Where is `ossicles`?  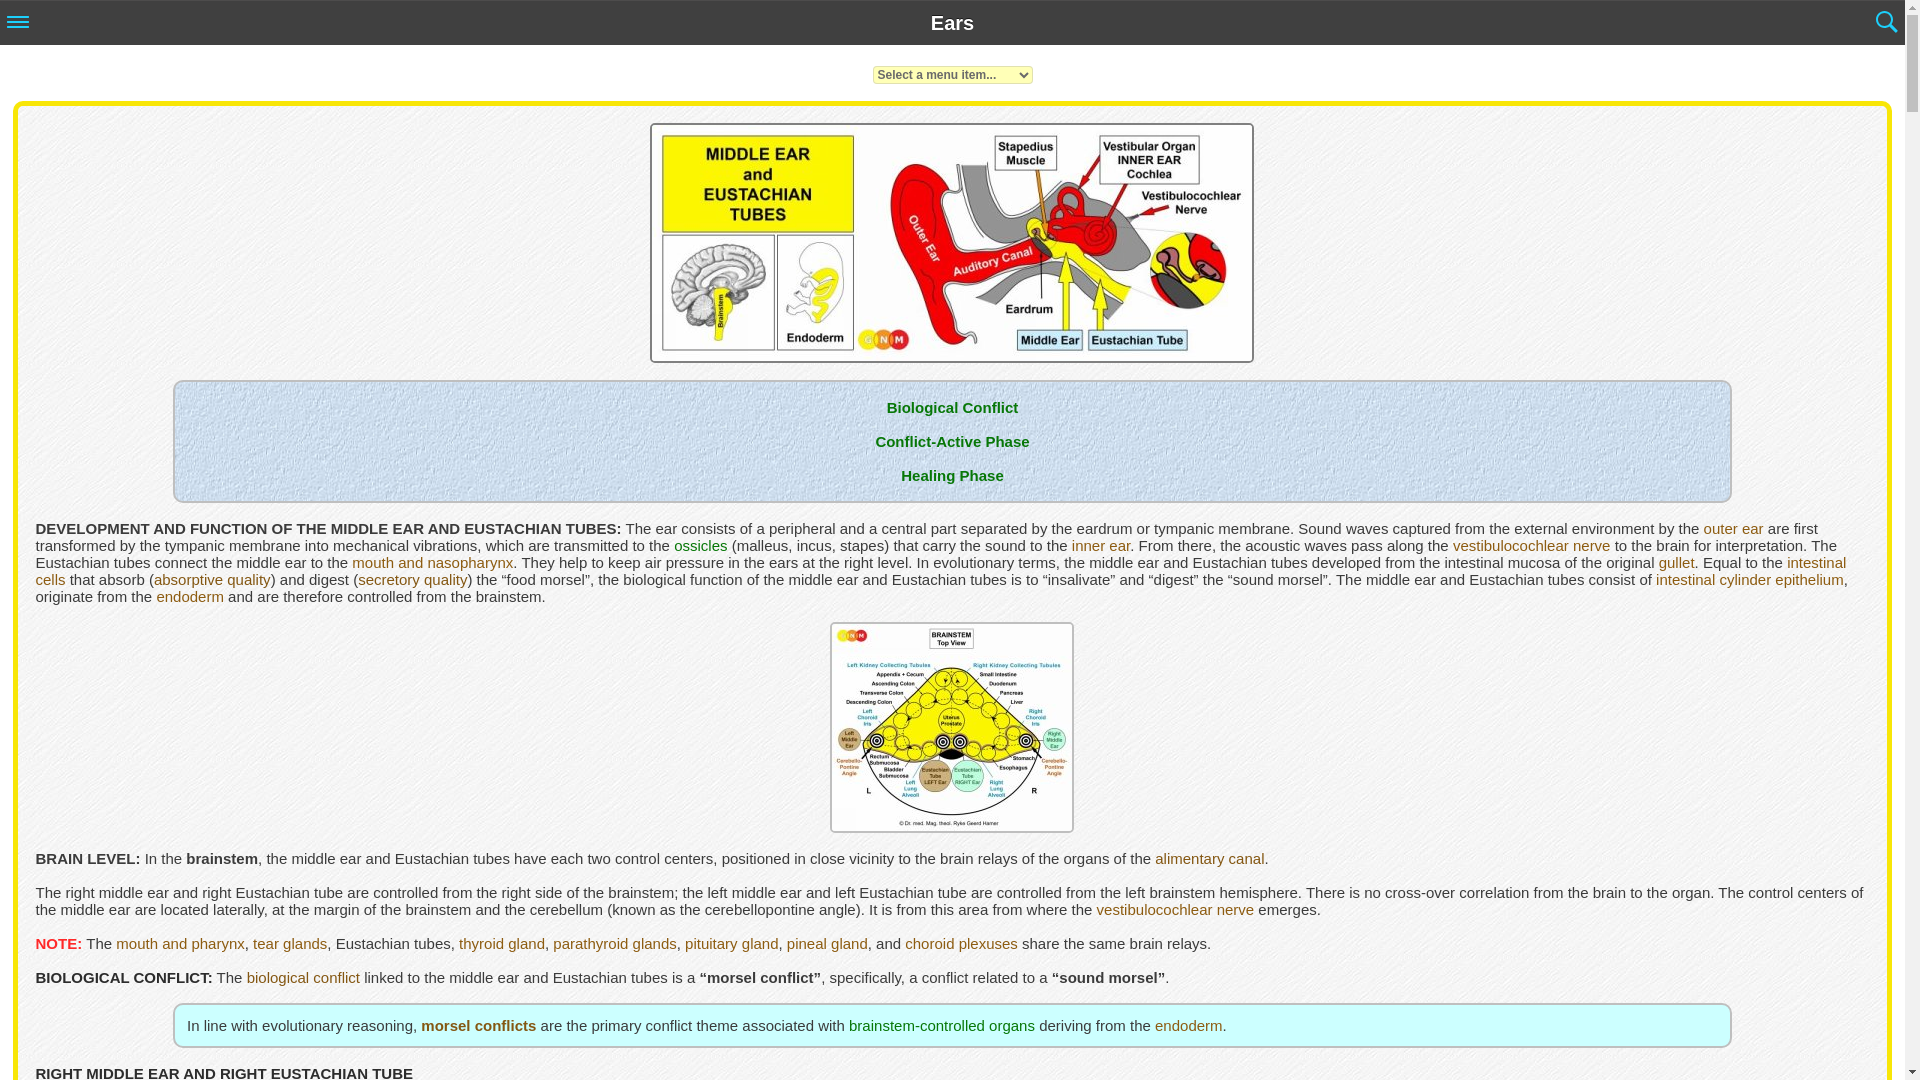 ossicles is located at coordinates (700, 545).